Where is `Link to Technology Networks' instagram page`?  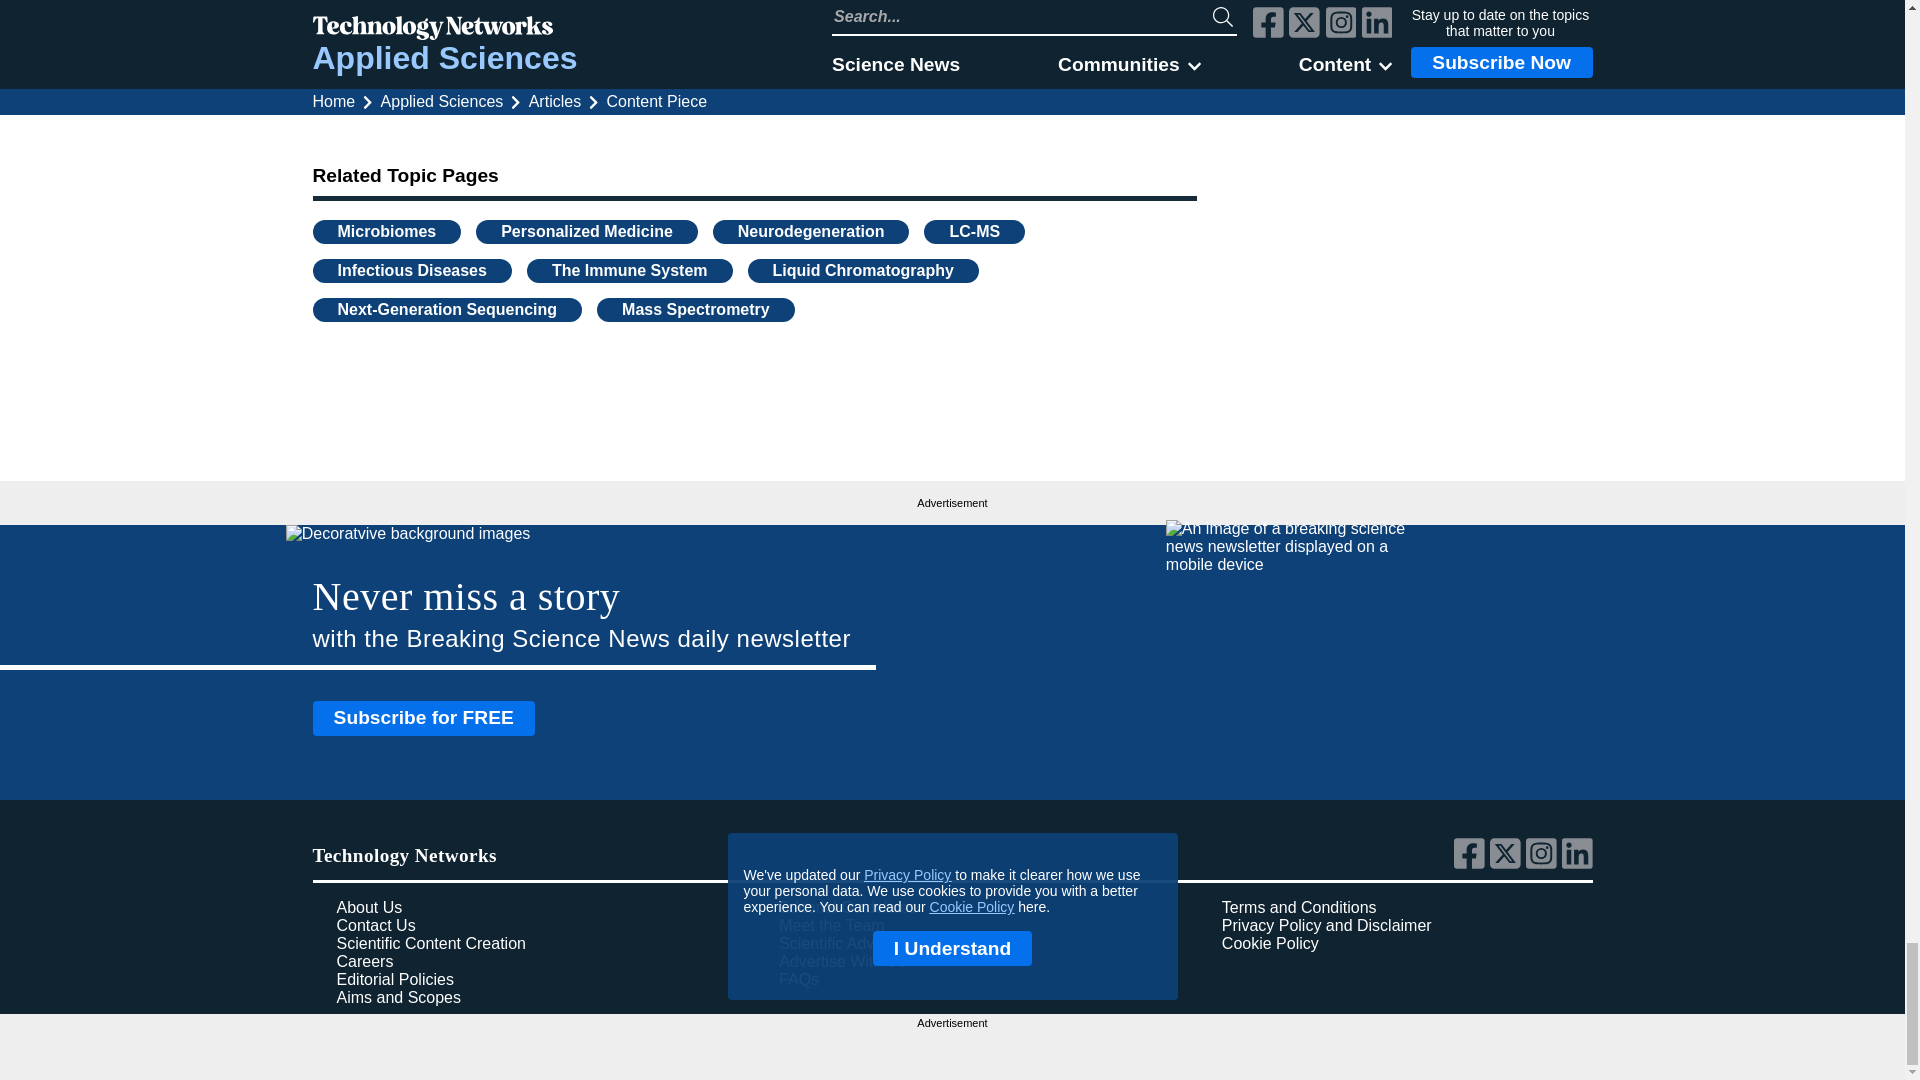
Link to Technology Networks' instagram page is located at coordinates (1544, 864).